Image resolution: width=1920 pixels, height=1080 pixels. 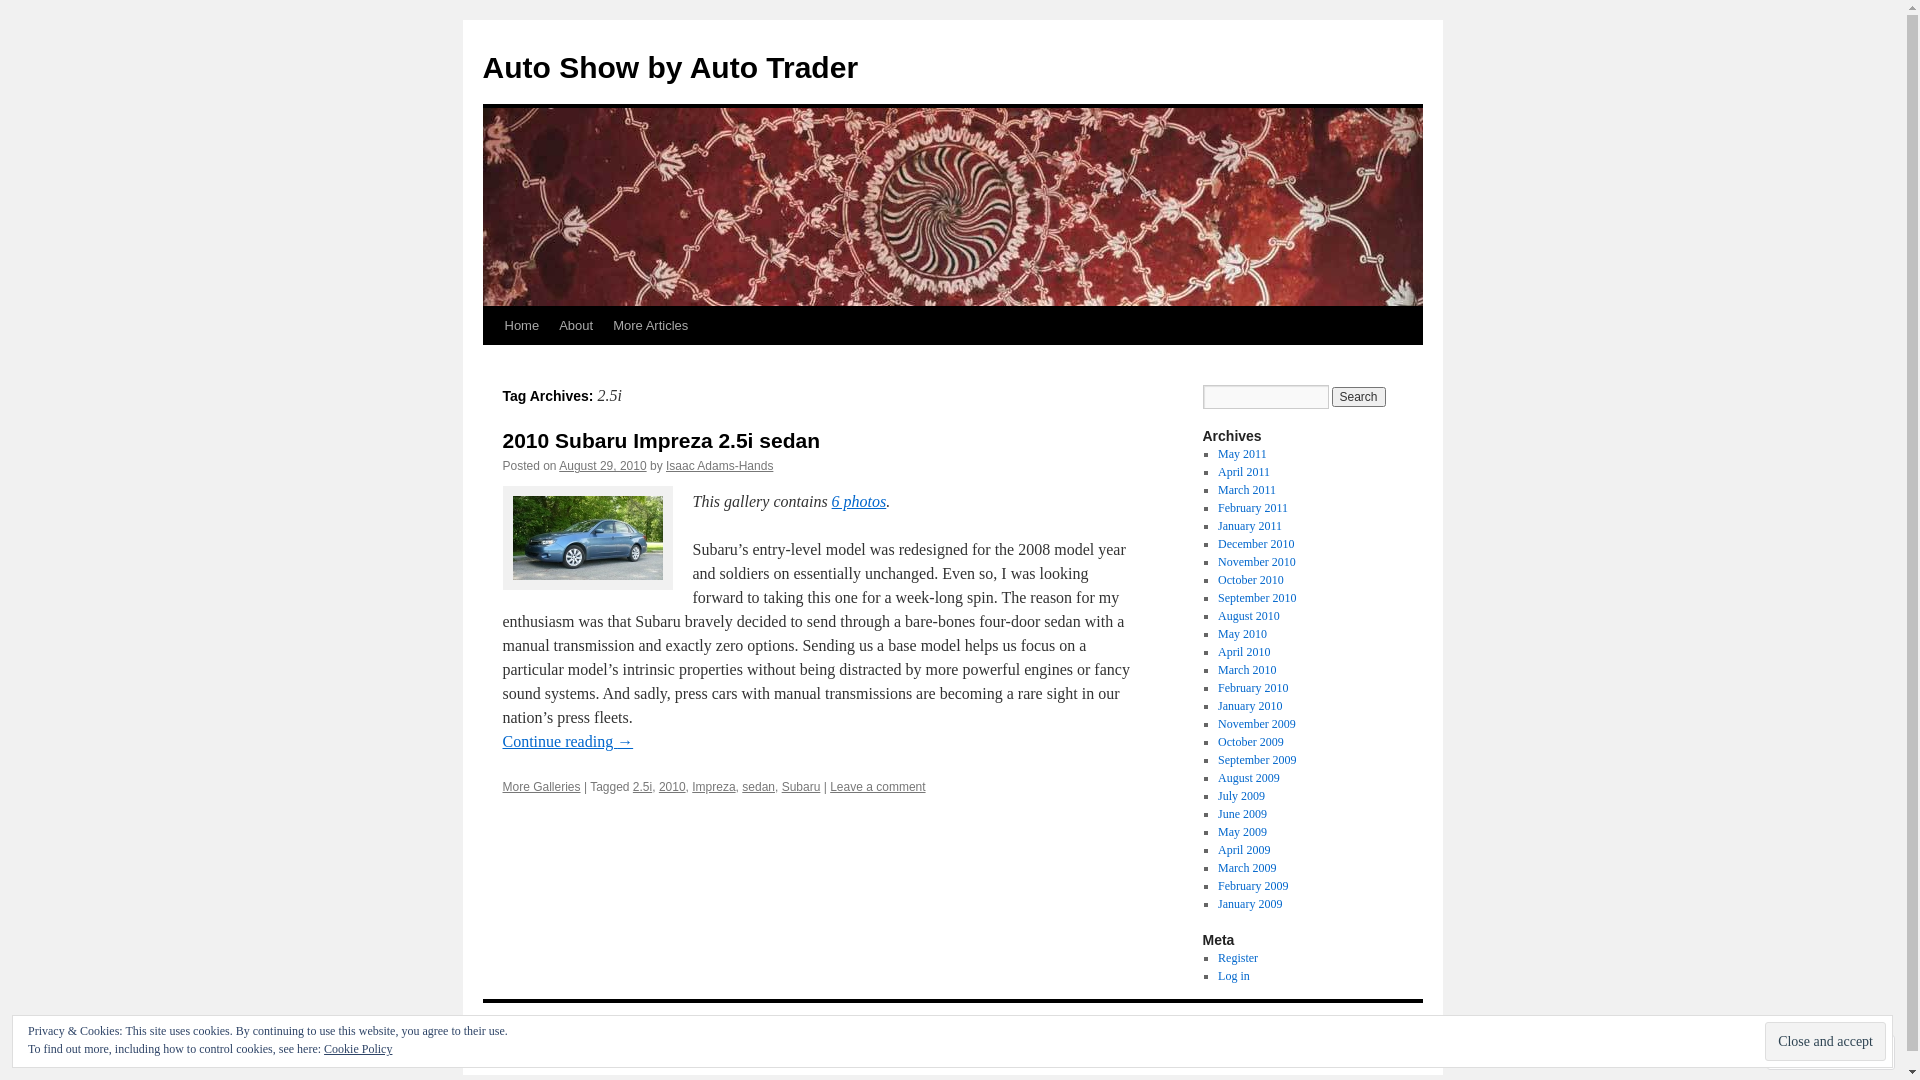 I want to click on Auto Show by Auto Trader, so click(x=670, y=68).